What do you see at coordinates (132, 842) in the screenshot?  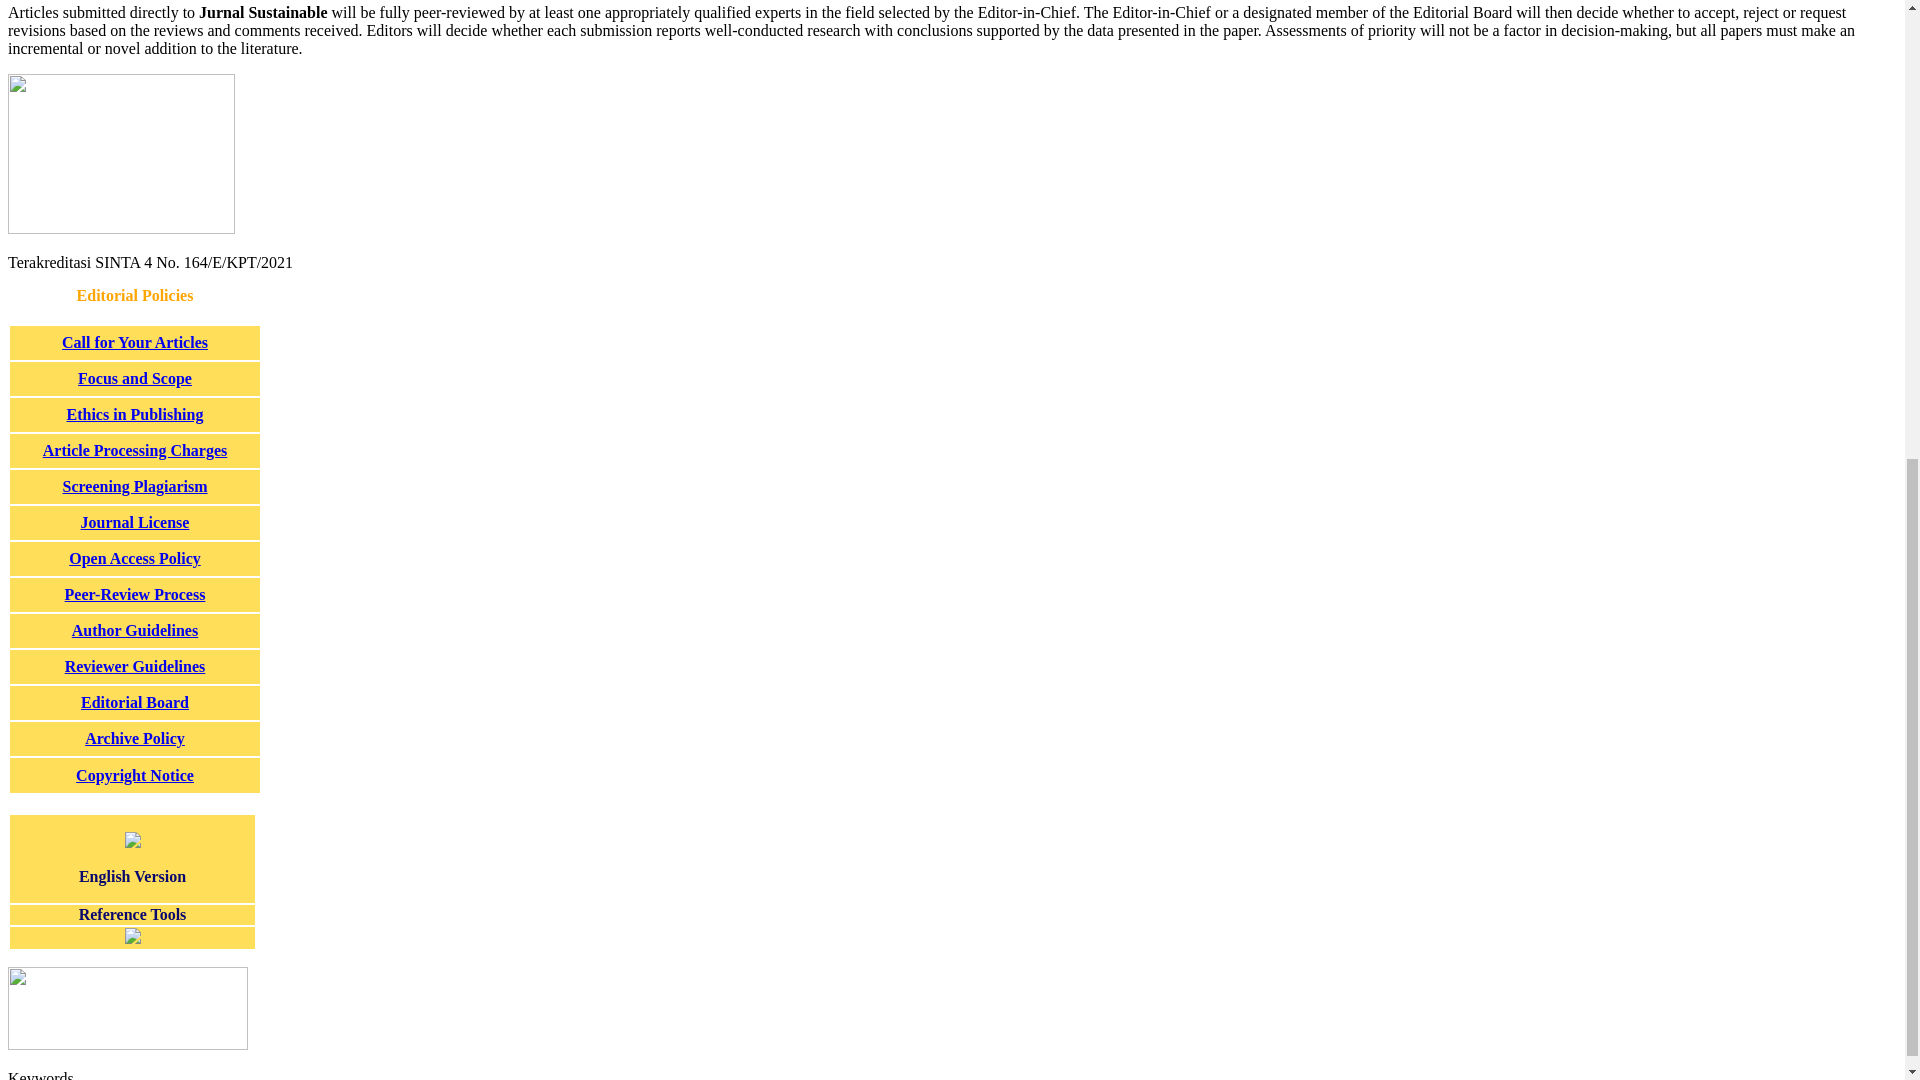 I see `English` at bounding box center [132, 842].